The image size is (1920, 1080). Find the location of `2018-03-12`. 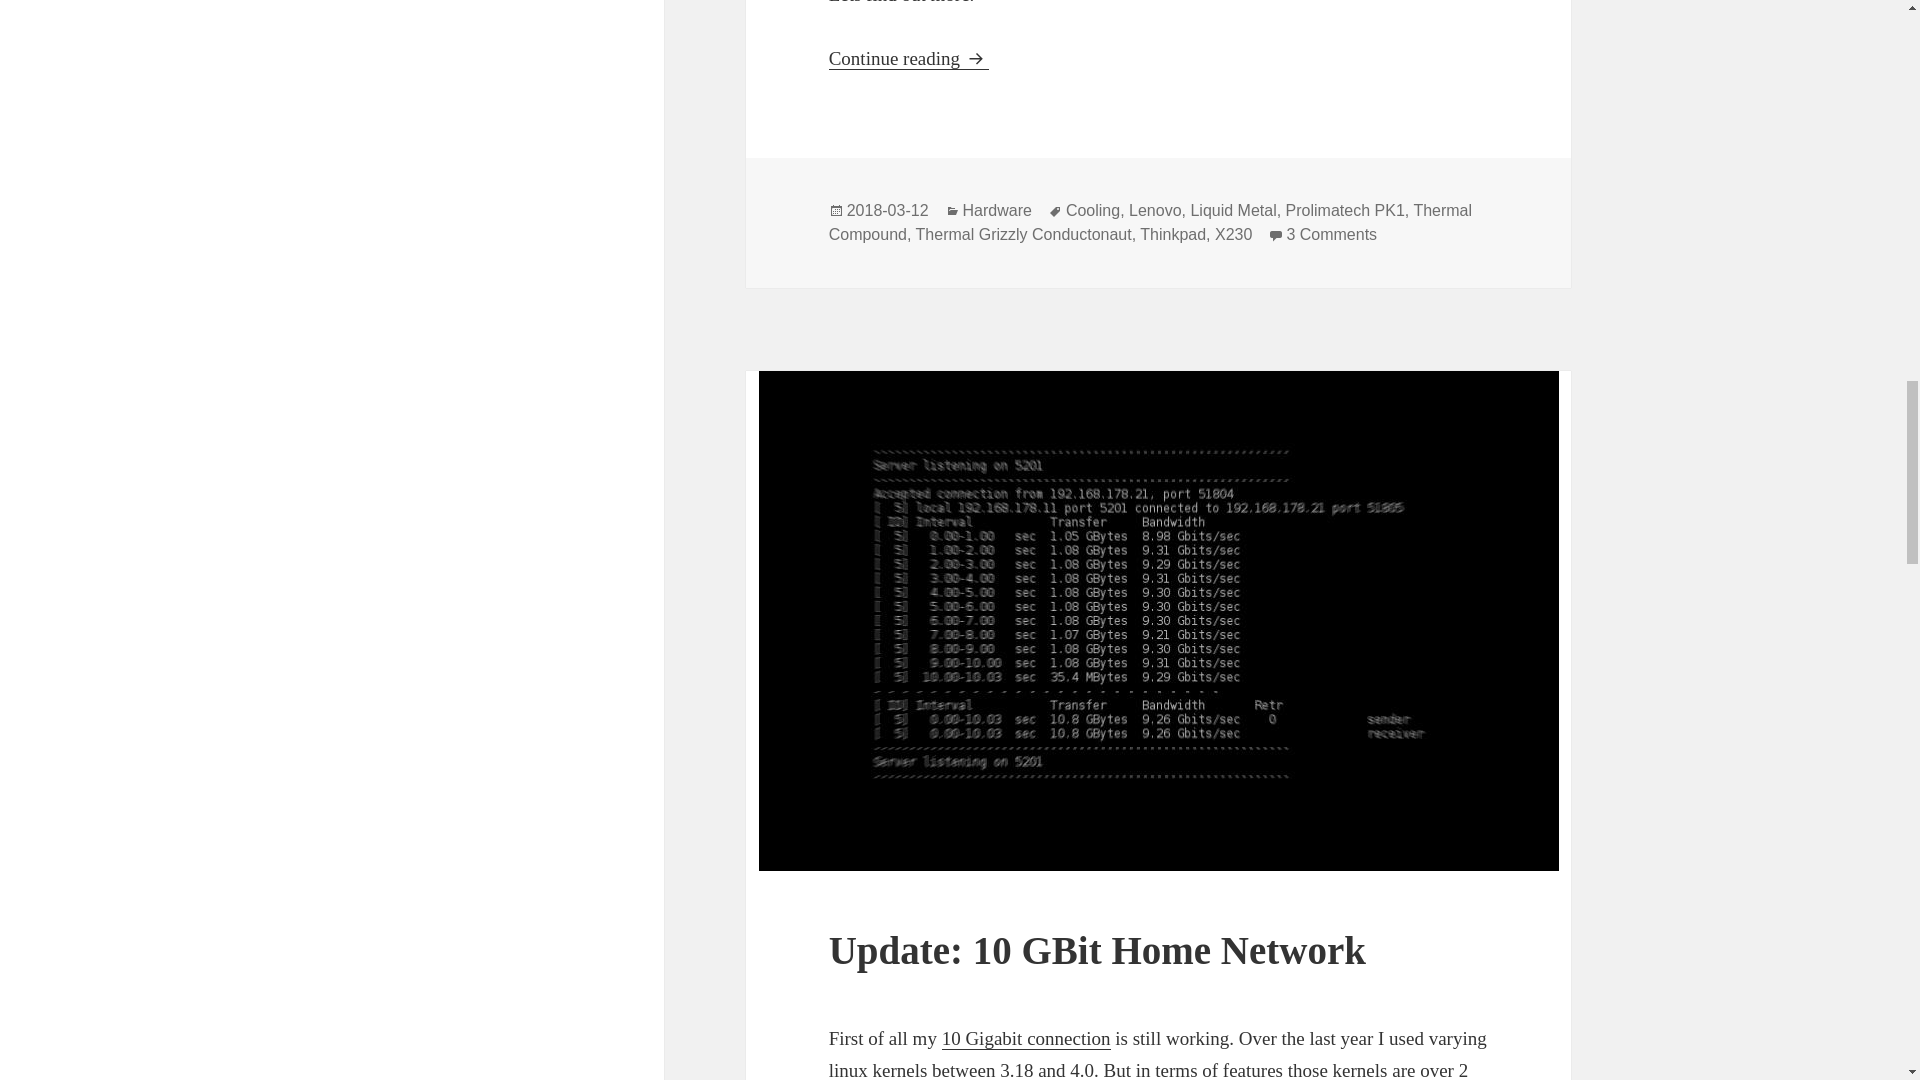

2018-03-12 is located at coordinates (888, 210).